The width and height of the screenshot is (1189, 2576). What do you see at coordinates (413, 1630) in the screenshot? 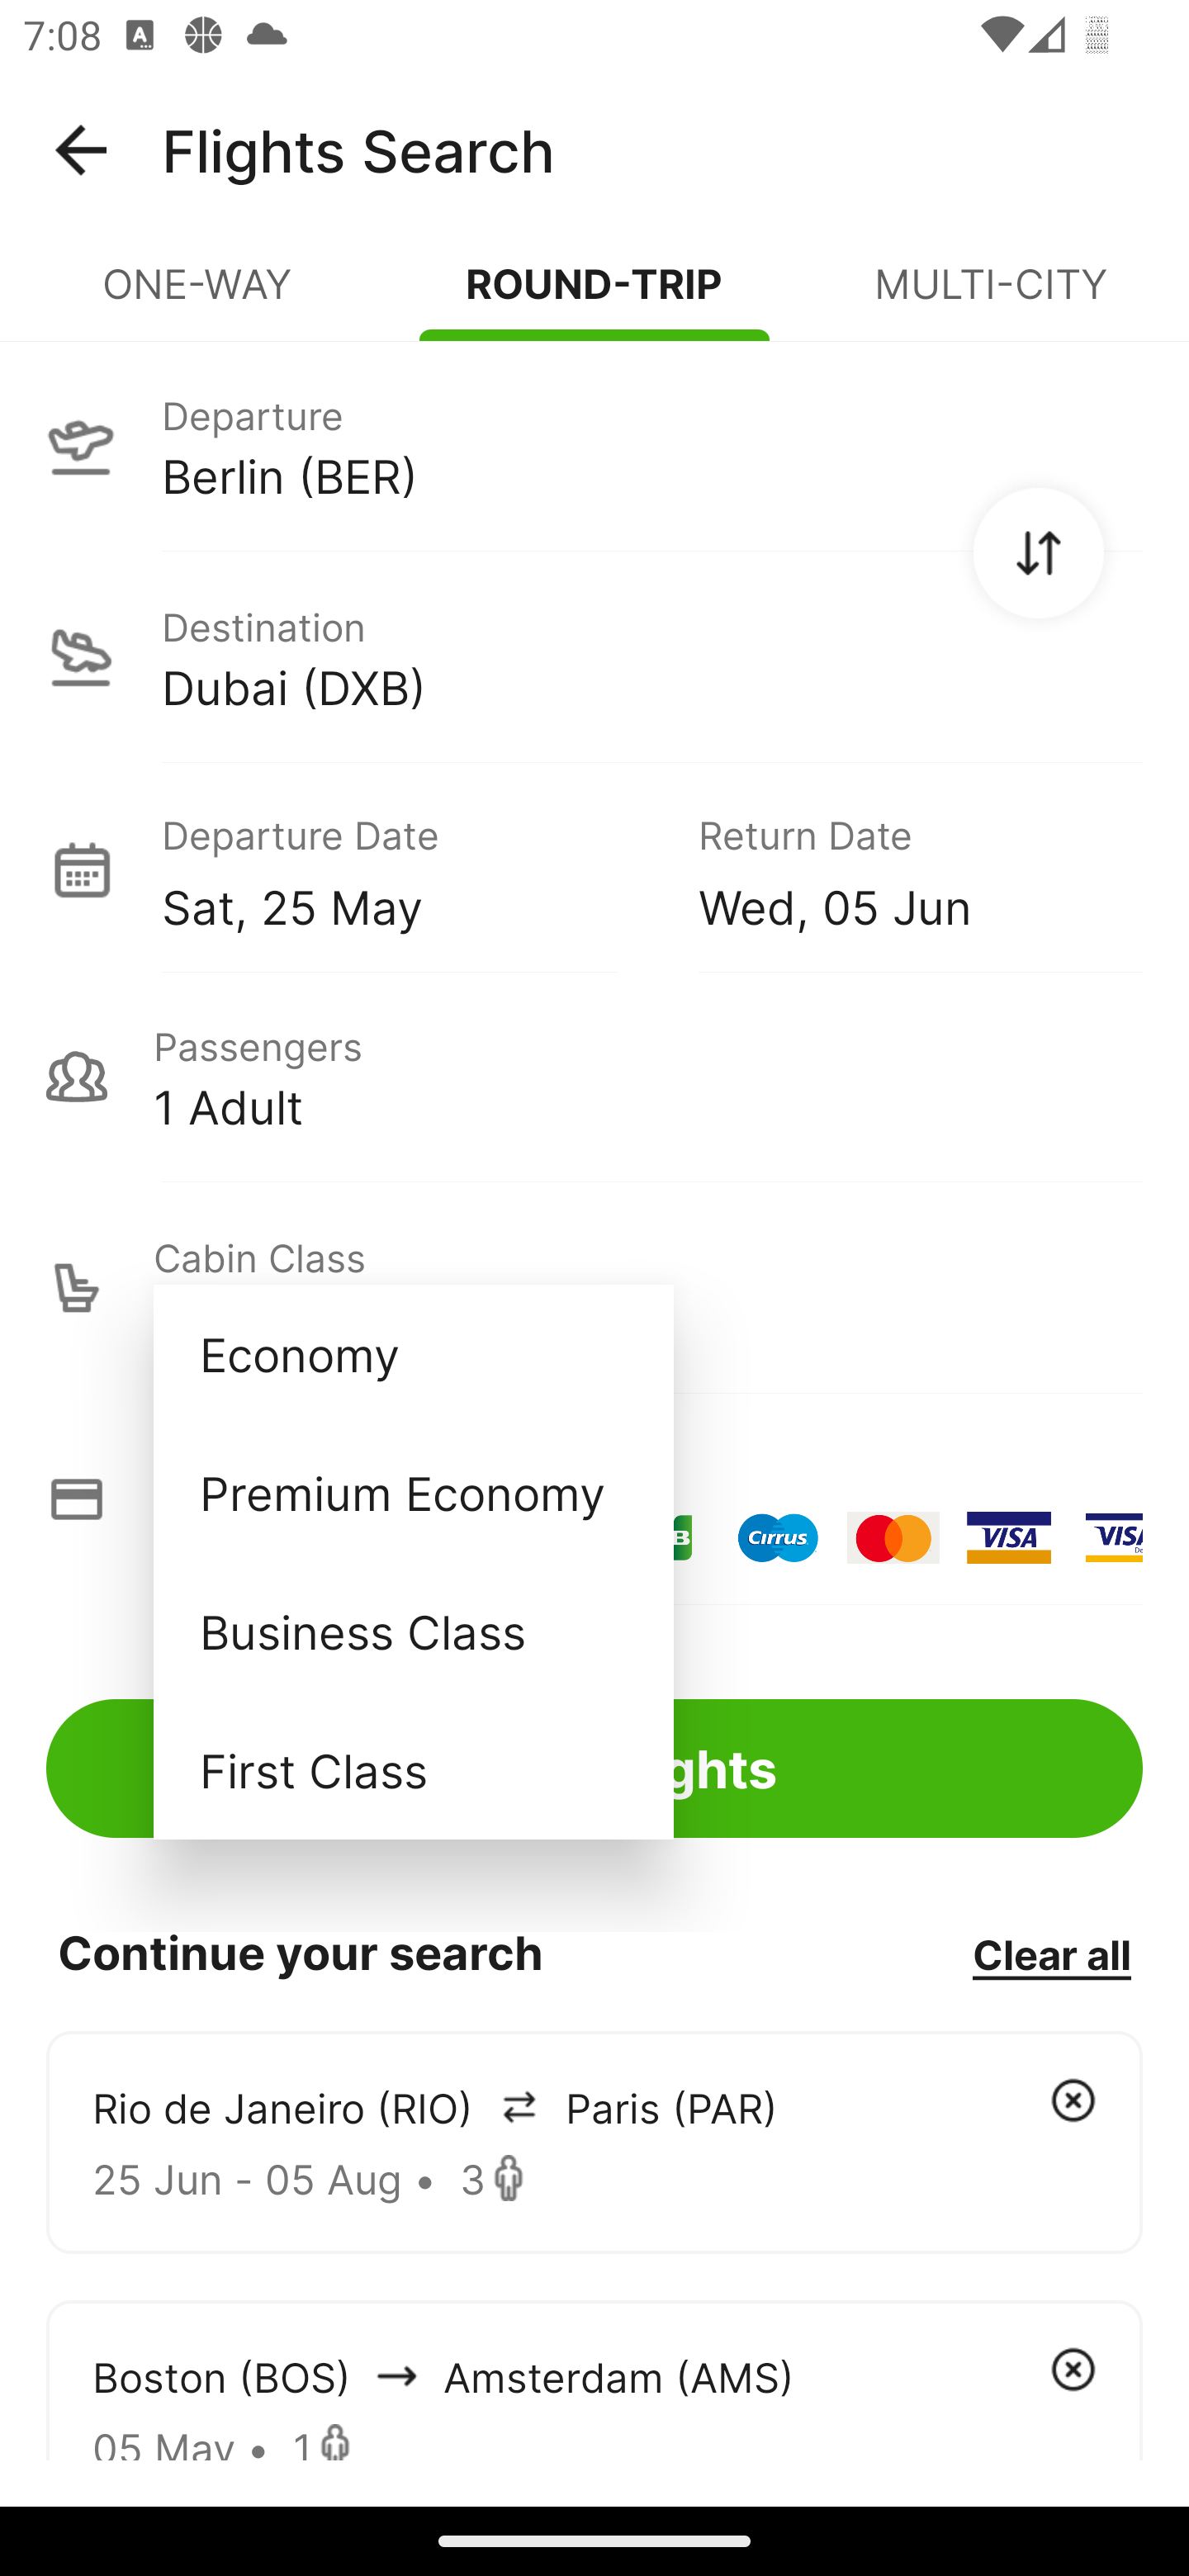
I see `Business Class` at bounding box center [413, 1630].